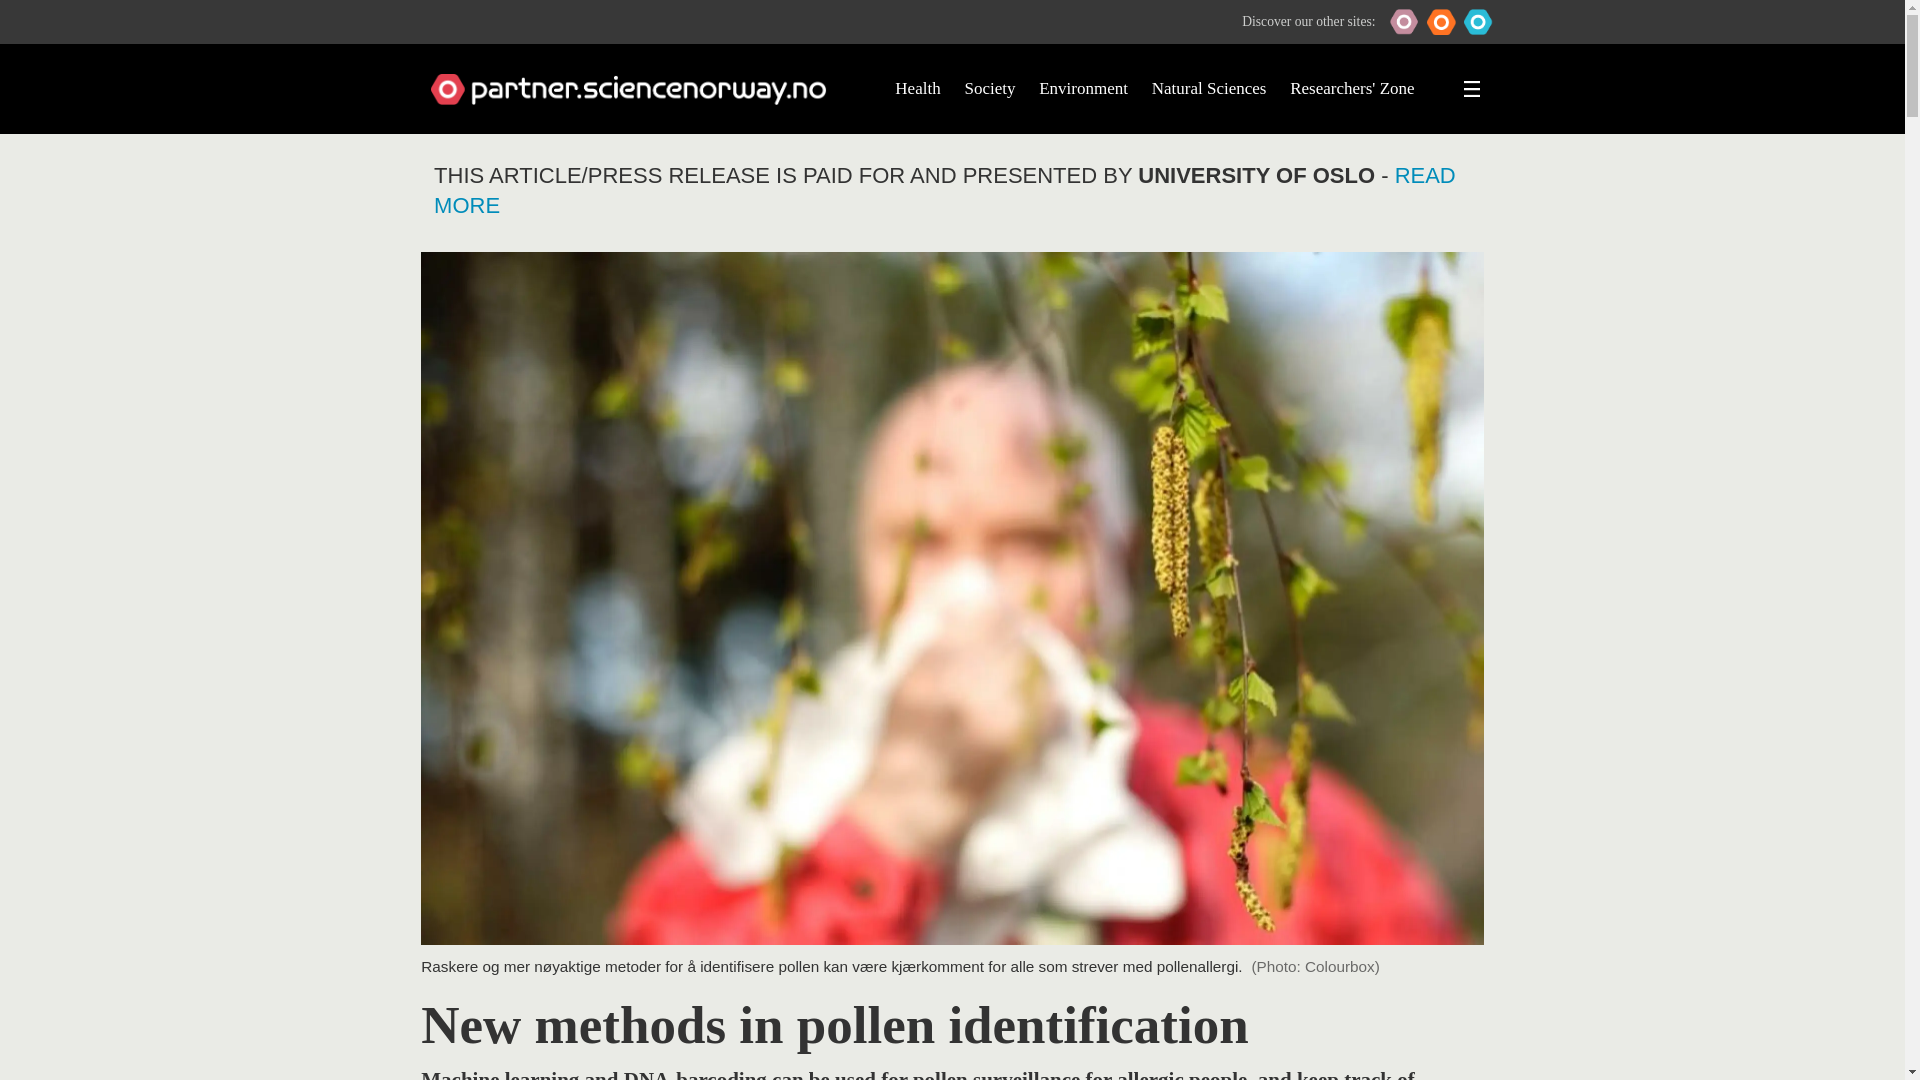 The height and width of the screenshot is (1080, 1920). What do you see at coordinates (1210, 88) in the screenshot?
I see `Natural Sciences` at bounding box center [1210, 88].